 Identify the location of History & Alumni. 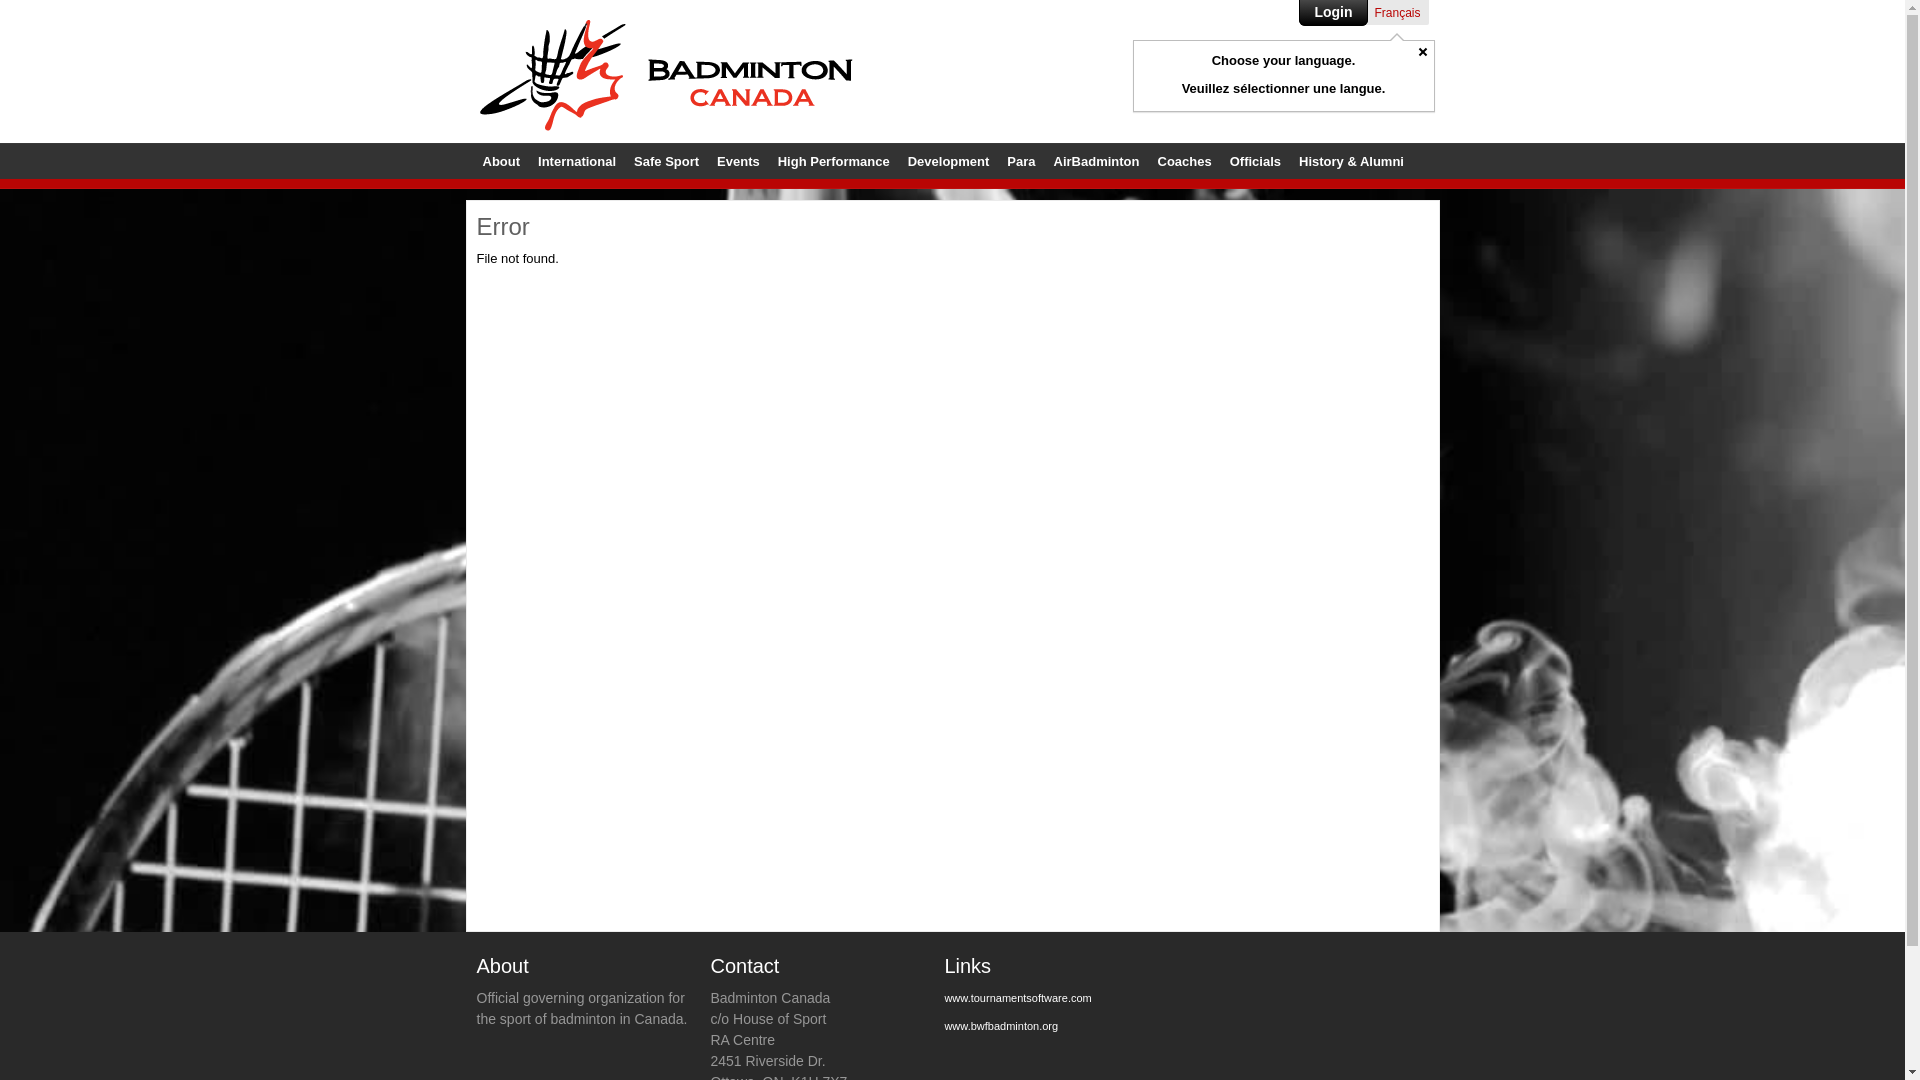
(1352, 162).